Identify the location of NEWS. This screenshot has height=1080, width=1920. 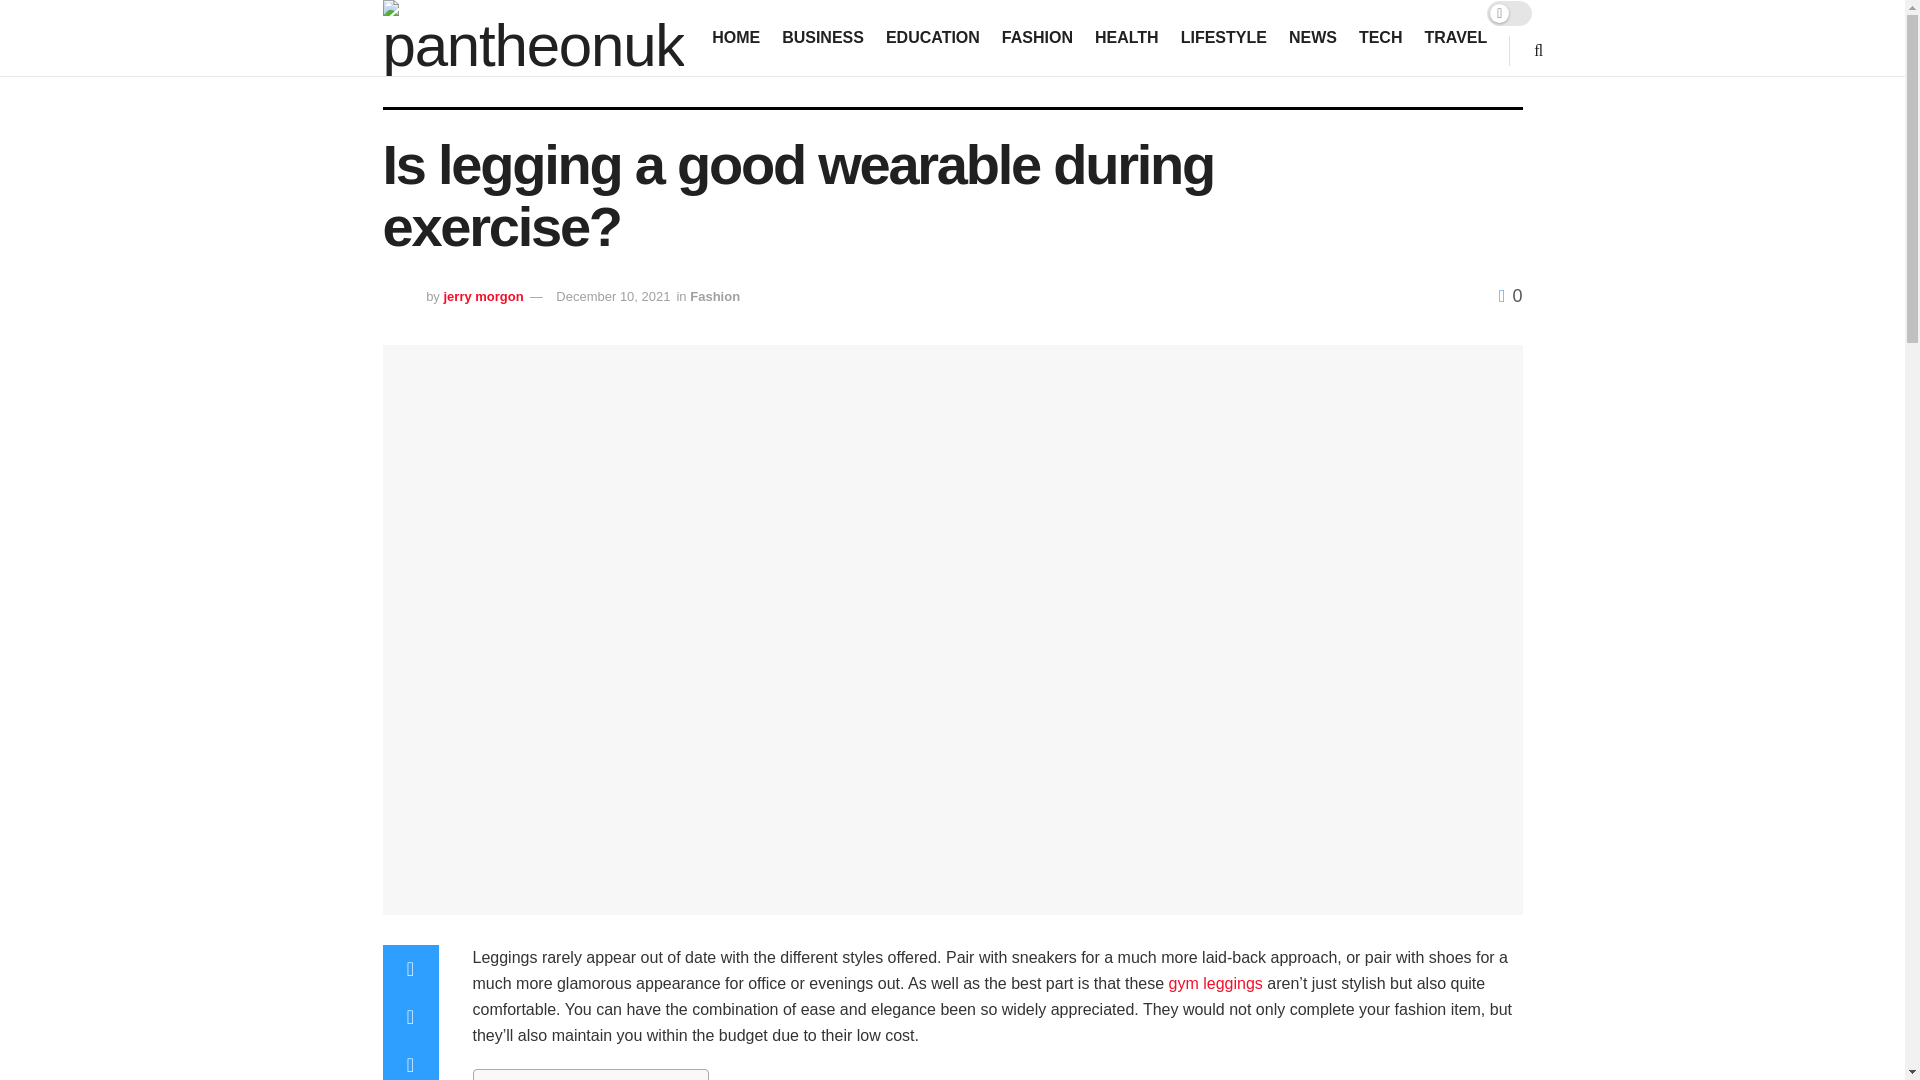
(1312, 37).